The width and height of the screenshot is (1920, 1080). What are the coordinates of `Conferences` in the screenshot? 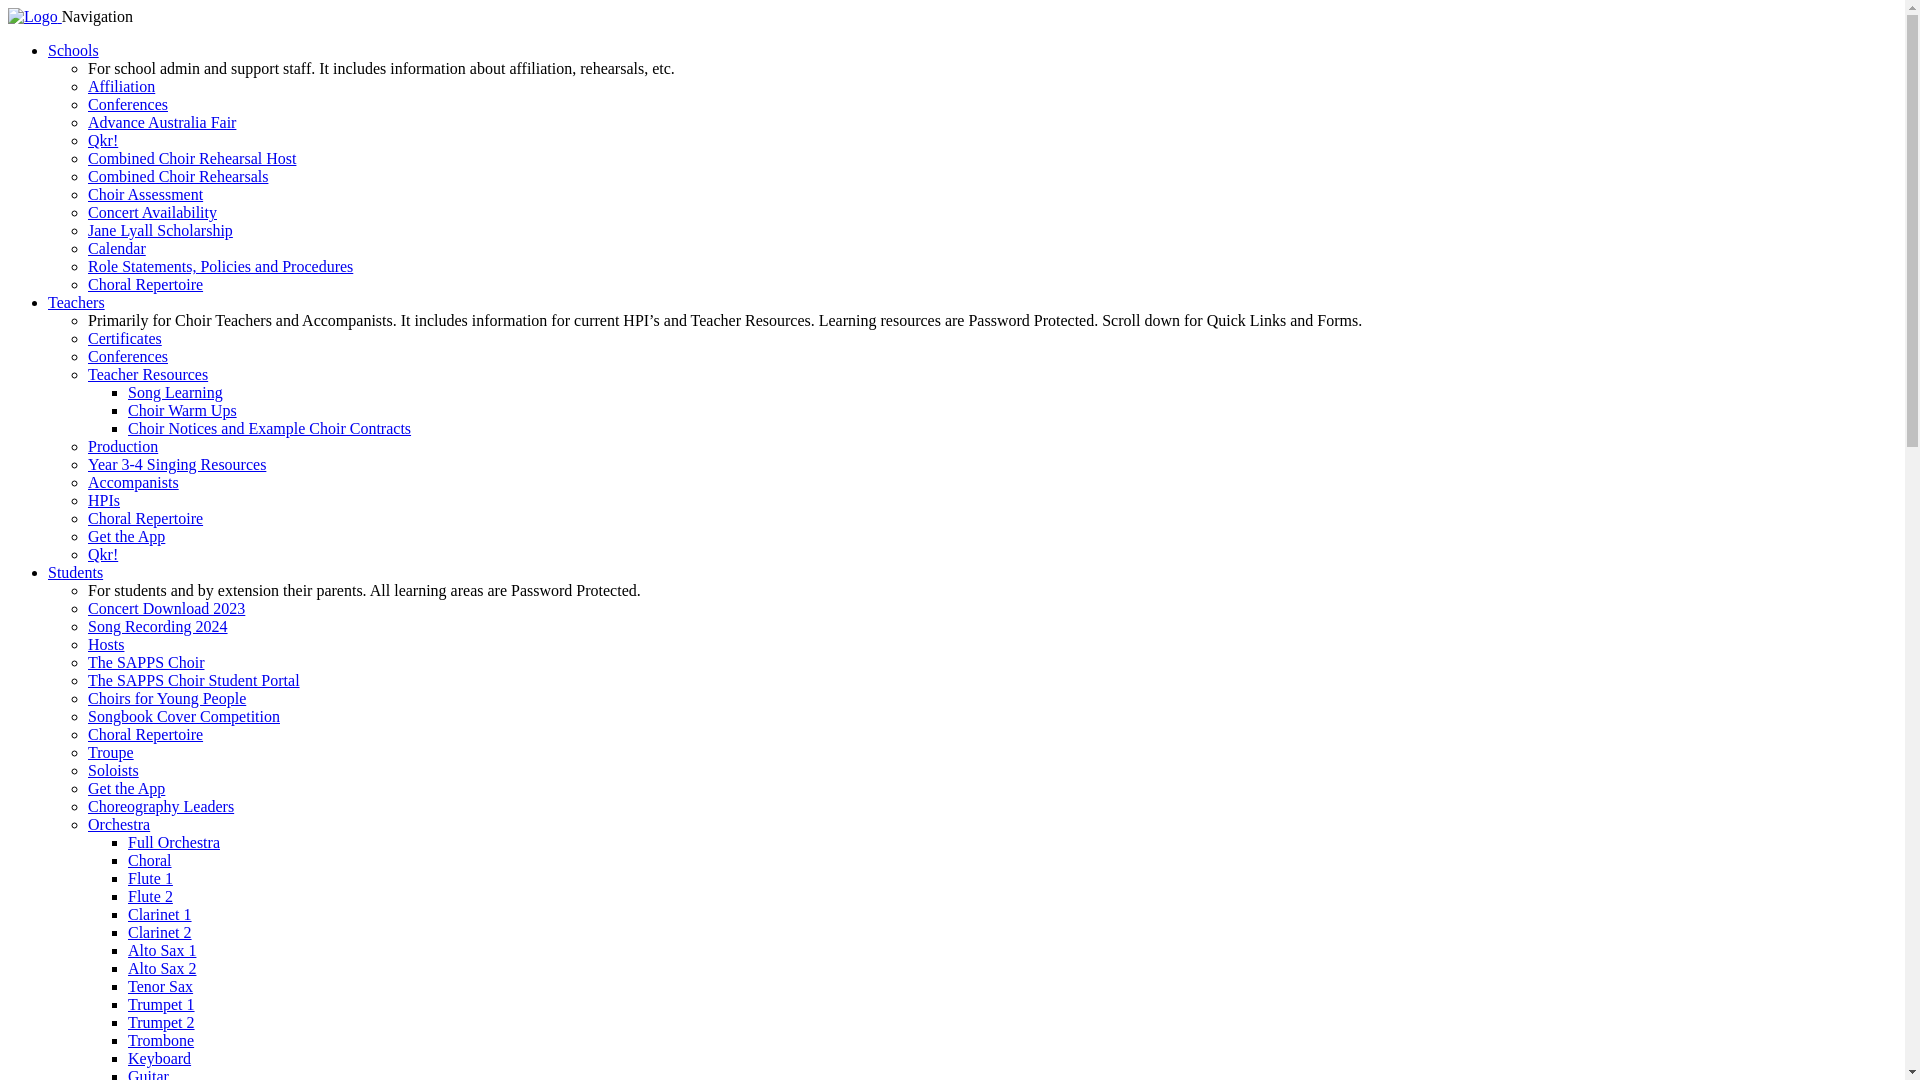 It's located at (128, 356).